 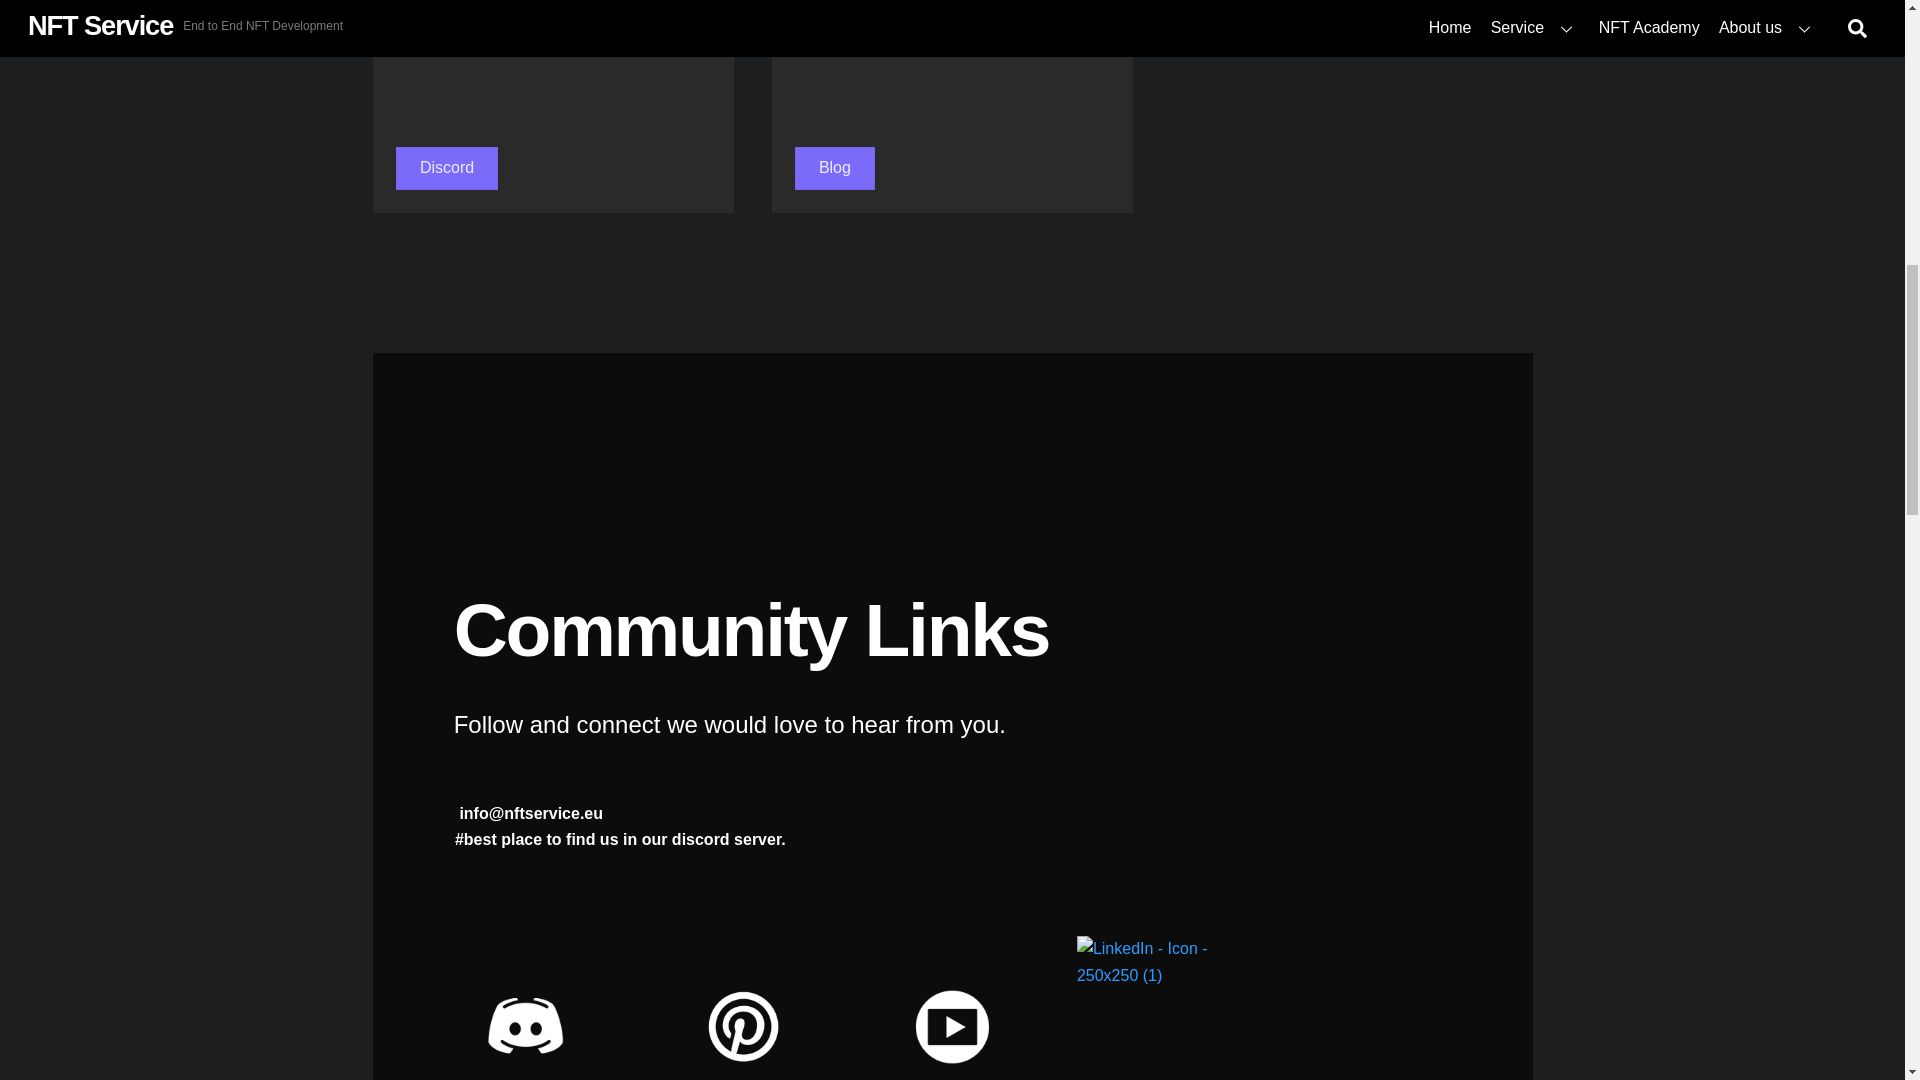 I want to click on Discord, so click(x=447, y=168).